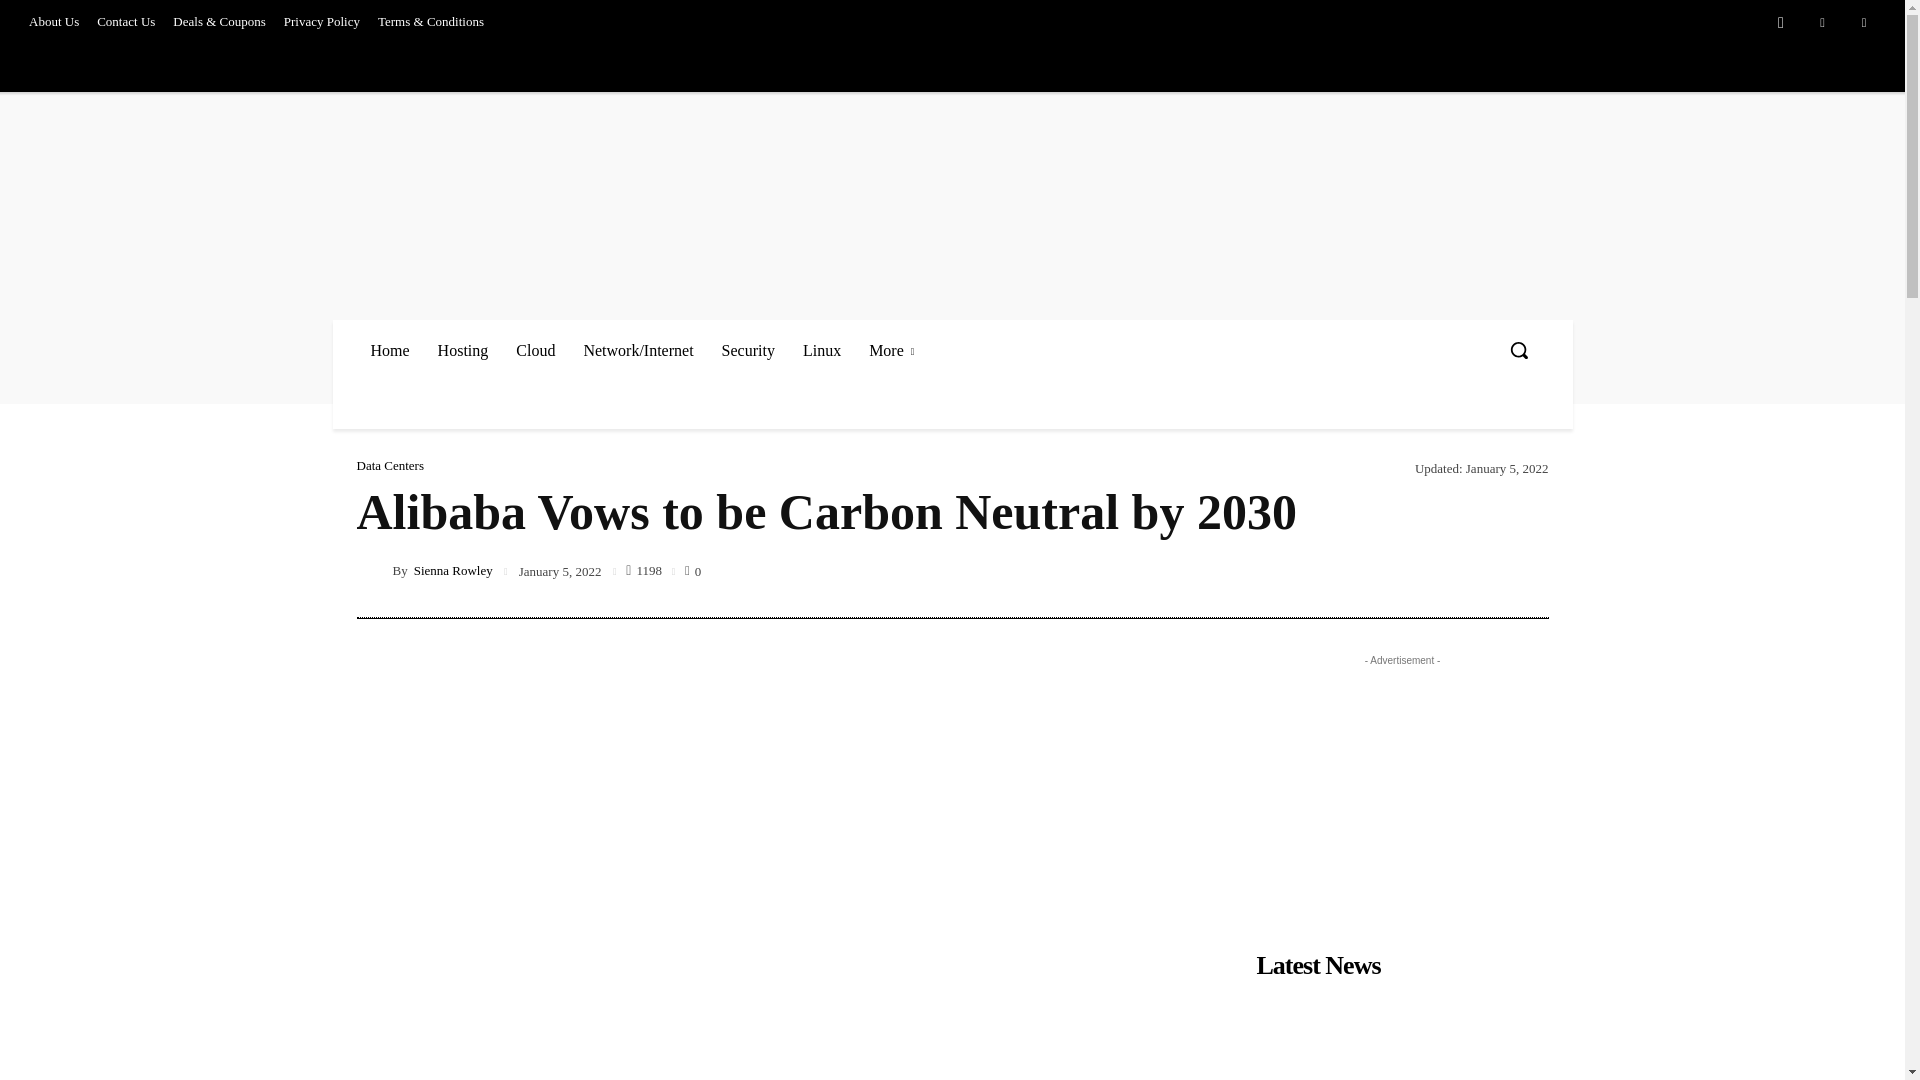 The image size is (1920, 1080). I want to click on Facebook, so click(1781, 23).